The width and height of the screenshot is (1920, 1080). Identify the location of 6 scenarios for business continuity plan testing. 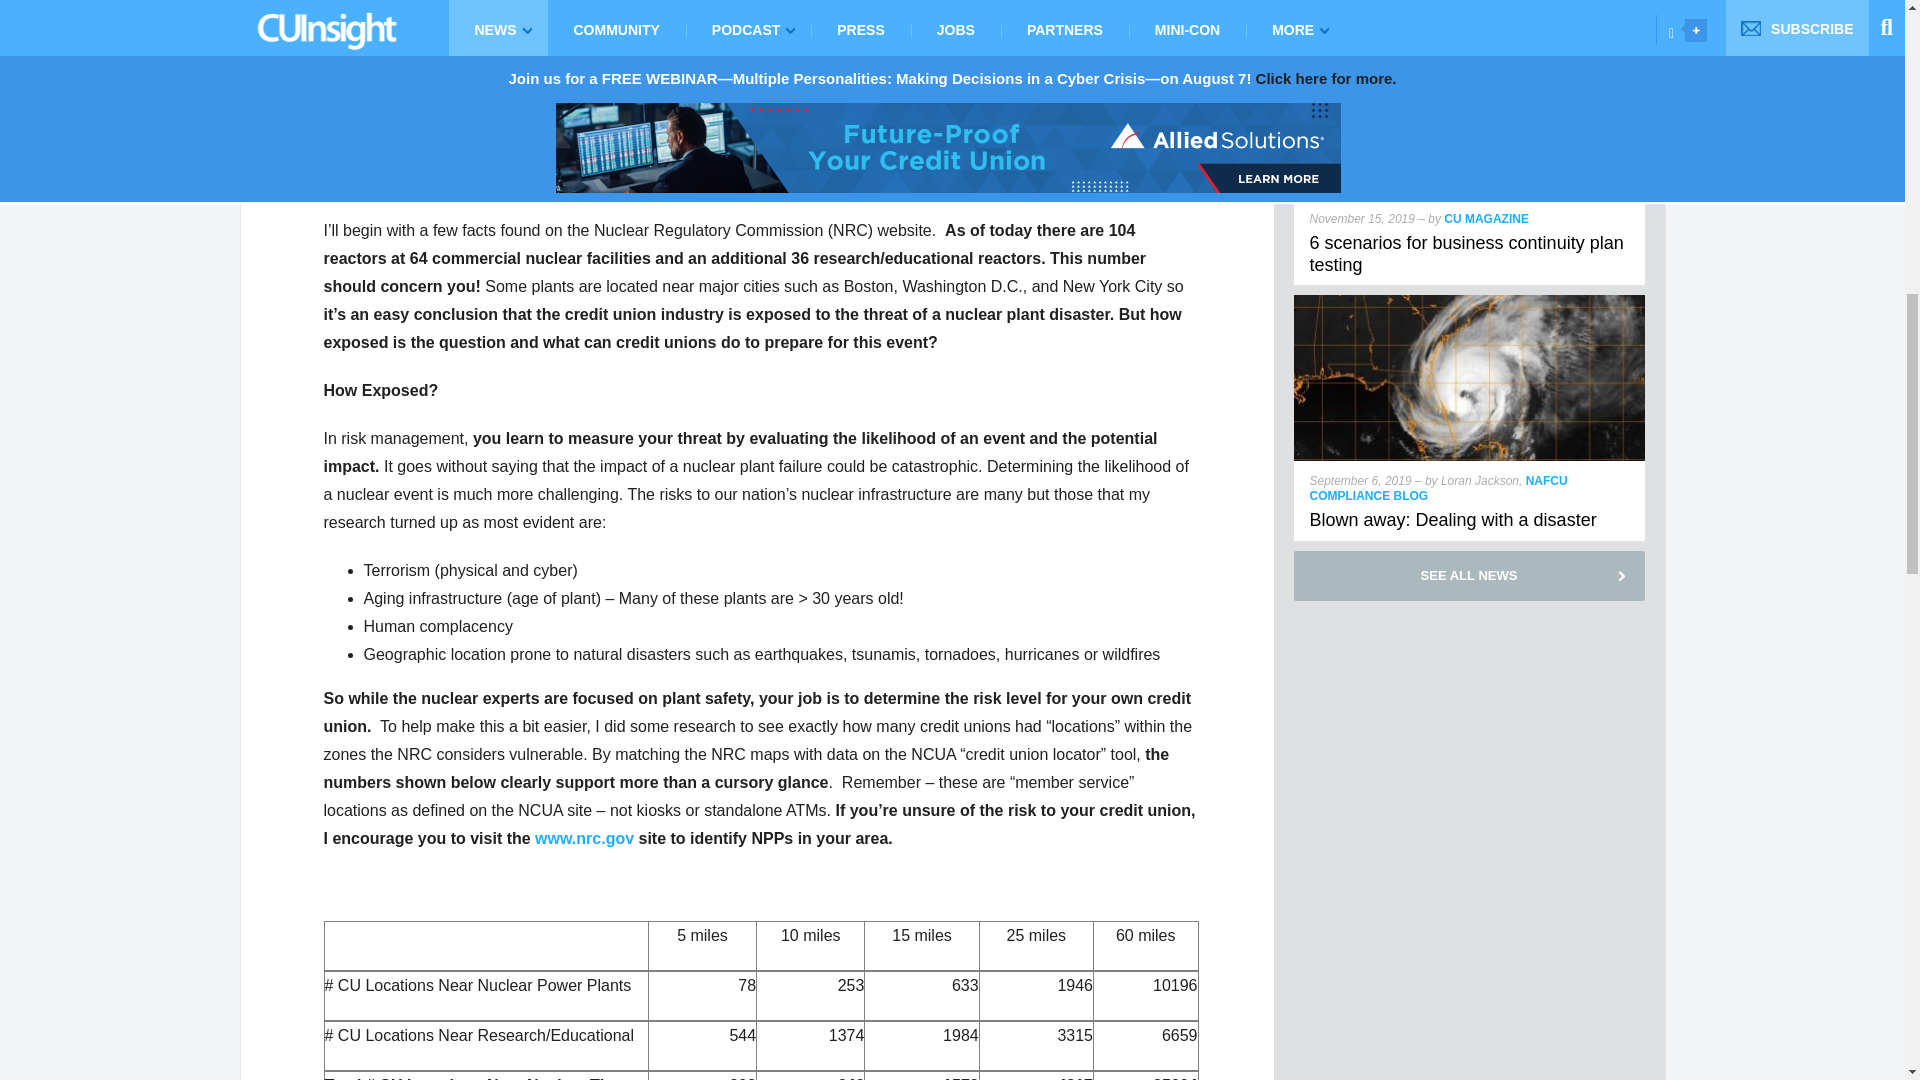
(1470, 41).